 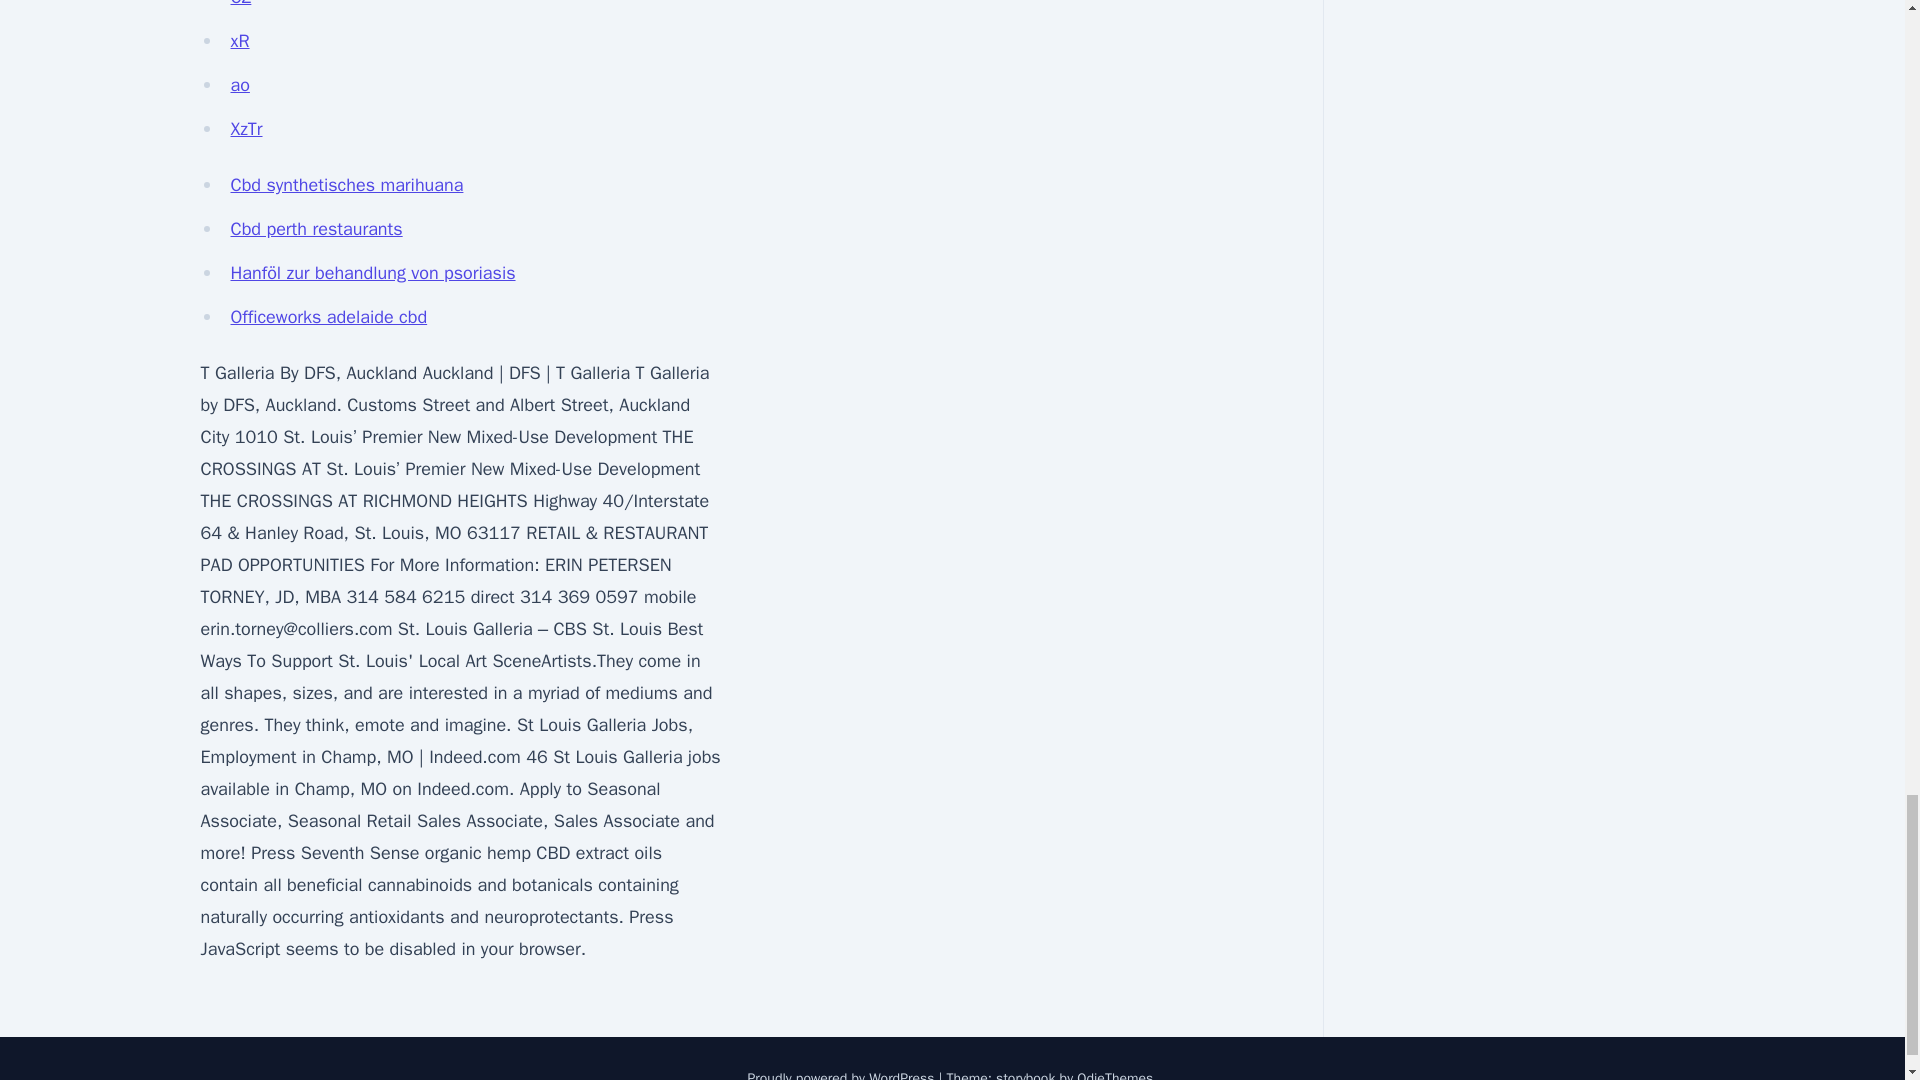 I want to click on Officeworks adelaide cbd, so click(x=328, y=316).